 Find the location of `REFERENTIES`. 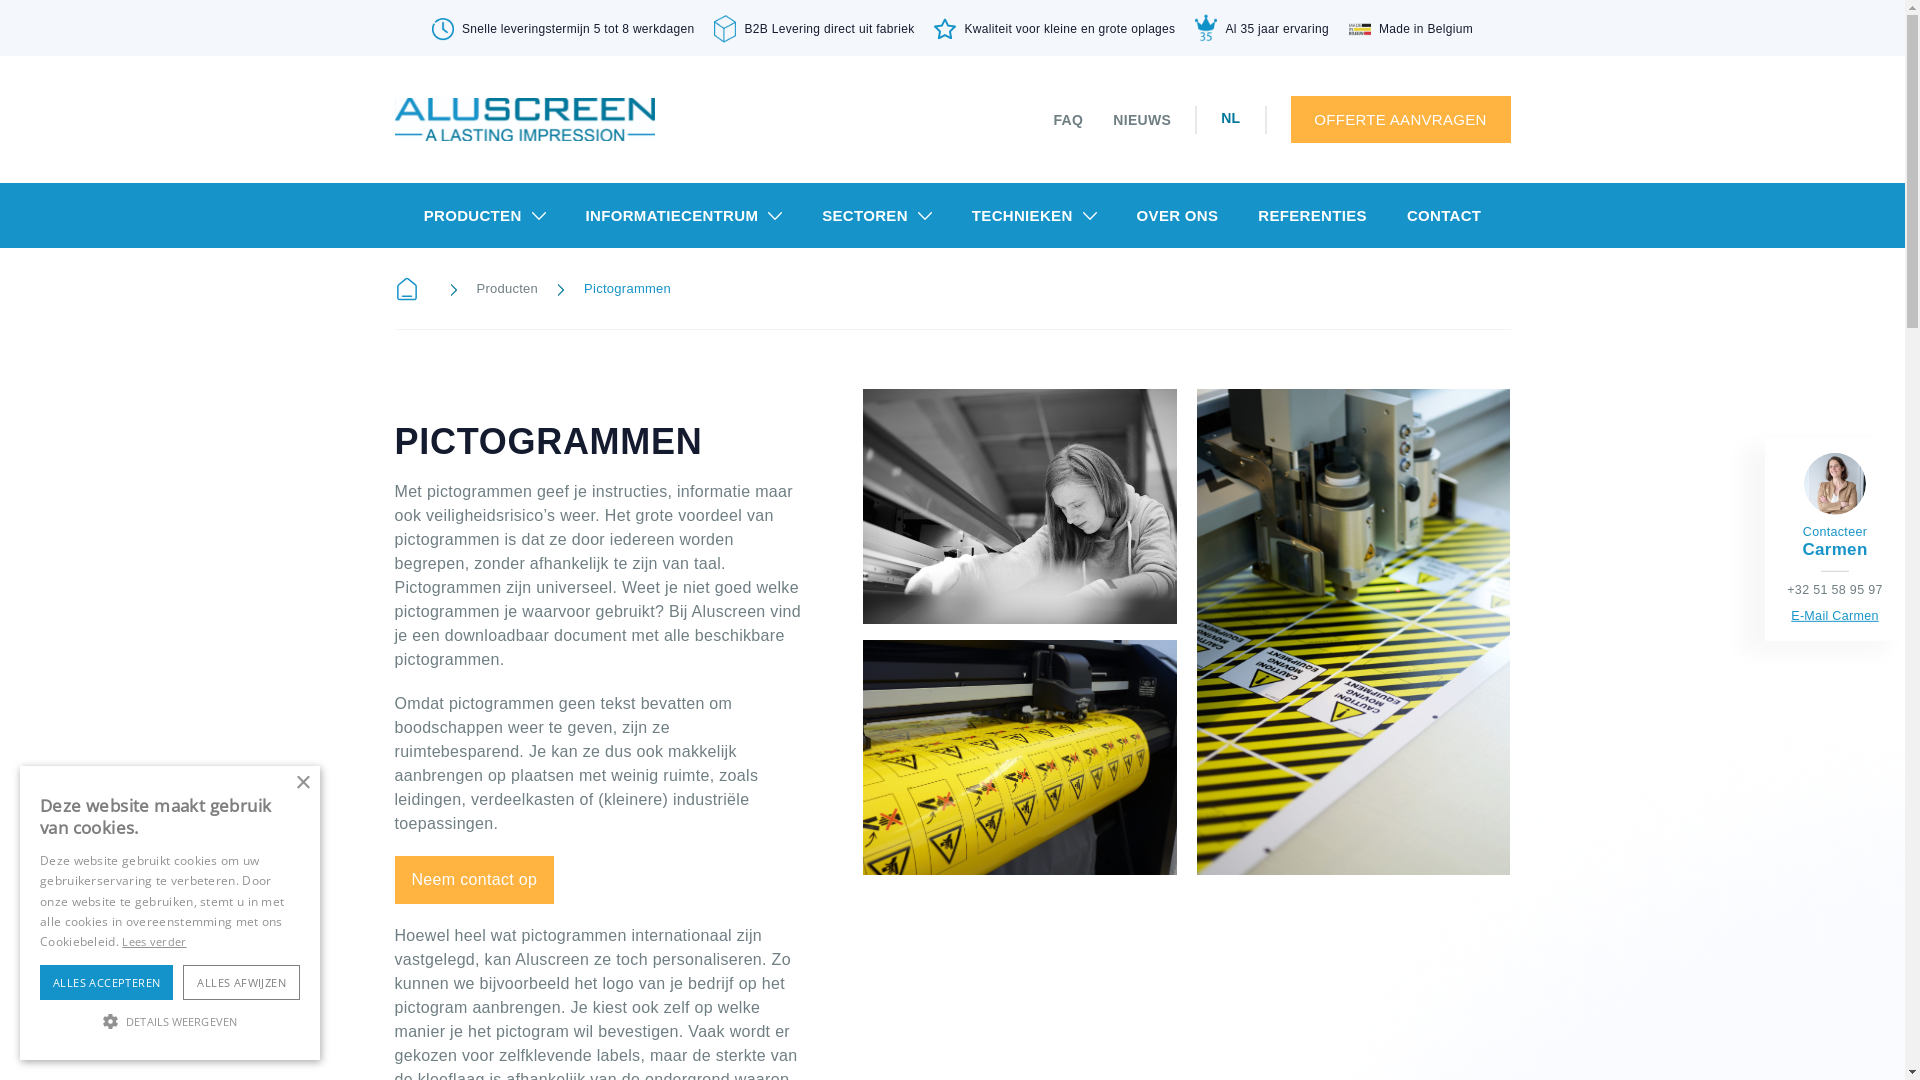

REFERENTIES is located at coordinates (1312, 216).